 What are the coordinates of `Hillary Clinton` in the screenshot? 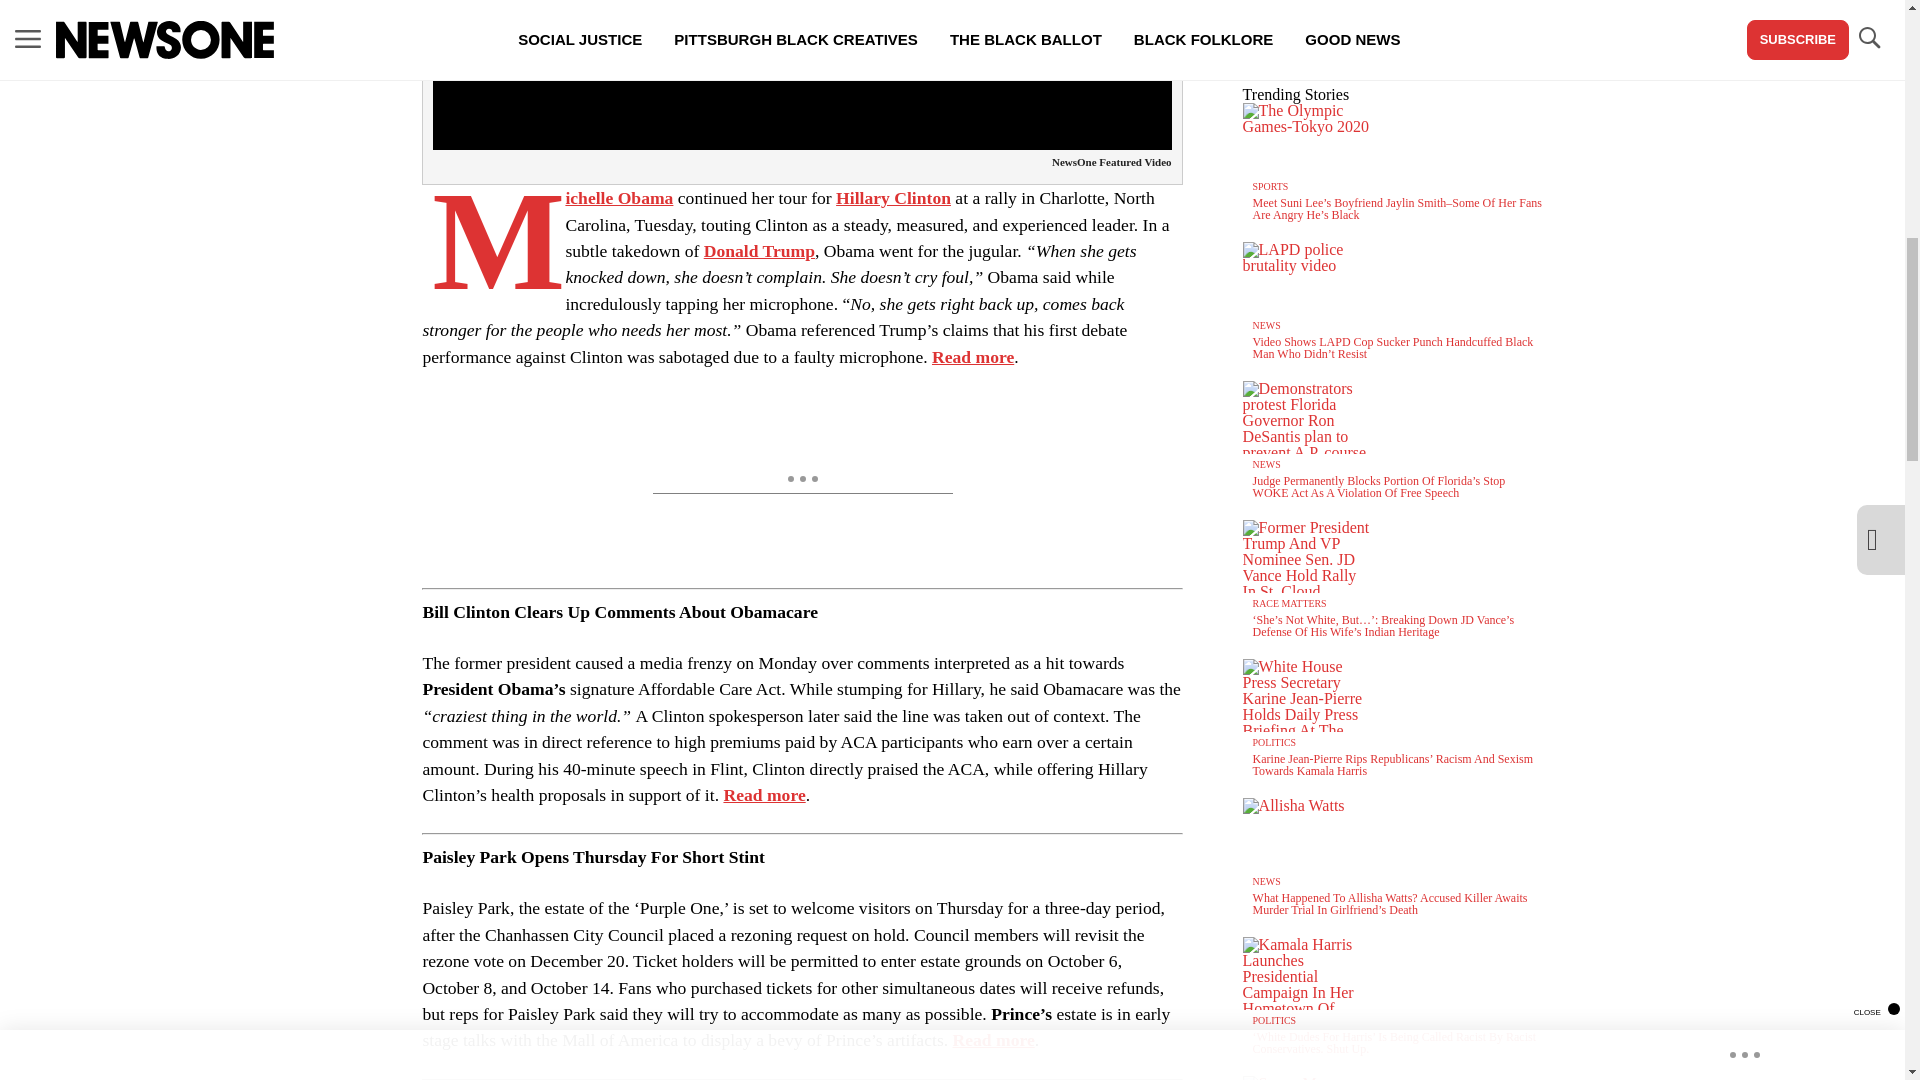 It's located at (892, 198).